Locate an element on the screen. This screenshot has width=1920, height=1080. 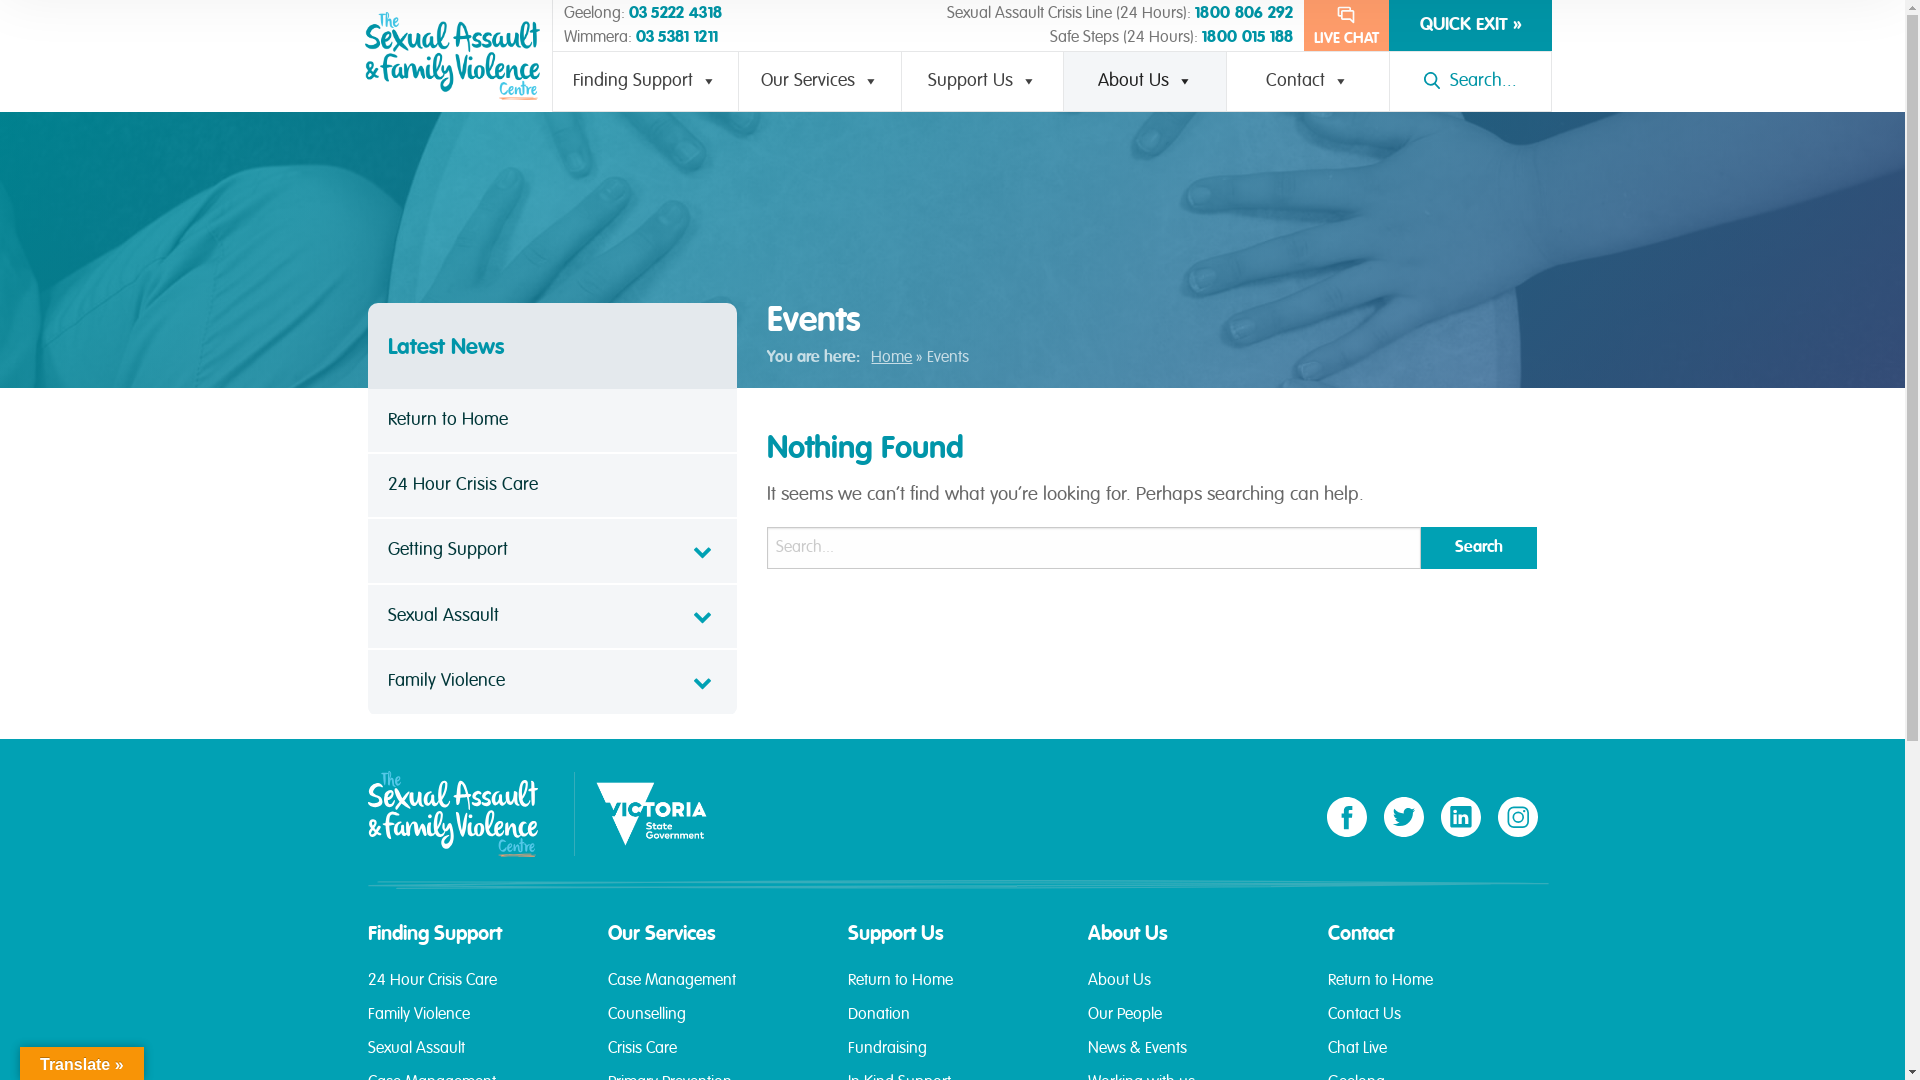
About Us is located at coordinates (1145, 82).